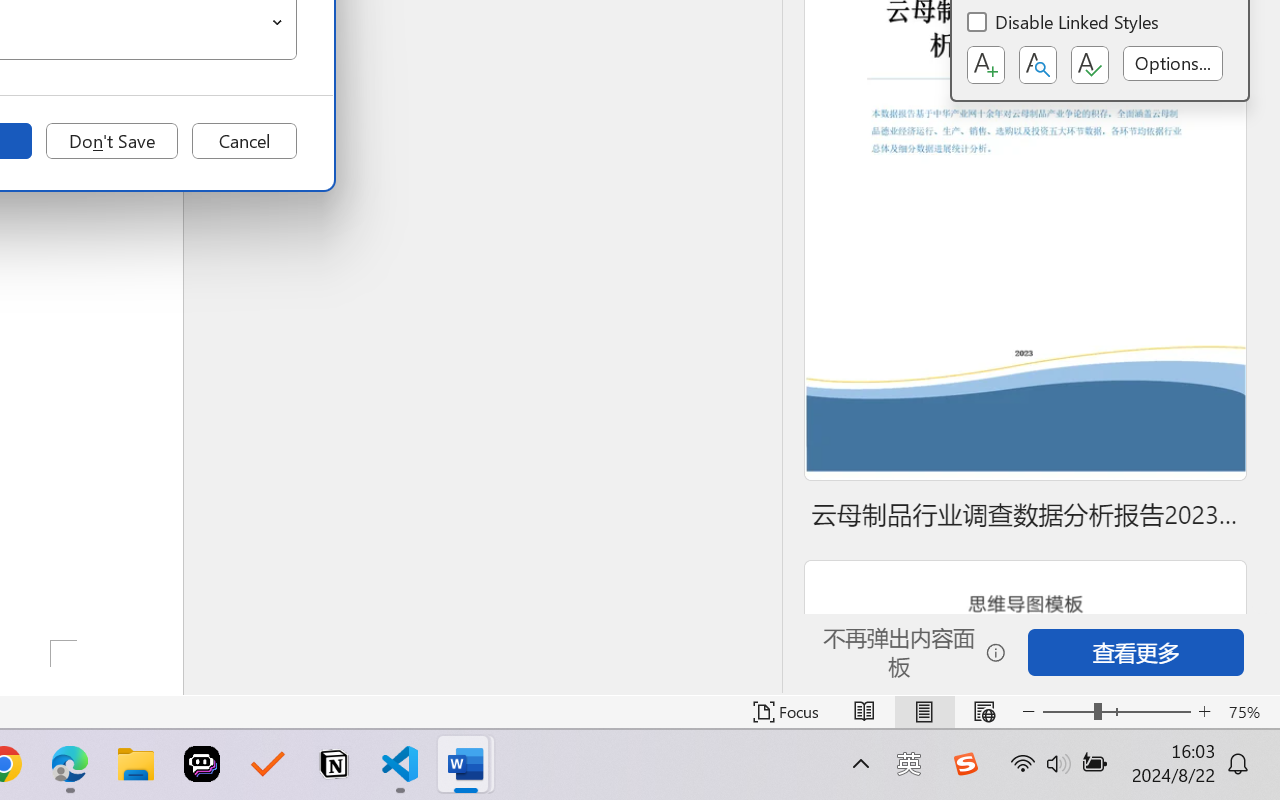  Describe the element at coordinates (1068, 712) in the screenshot. I see `Zoom Out` at that location.